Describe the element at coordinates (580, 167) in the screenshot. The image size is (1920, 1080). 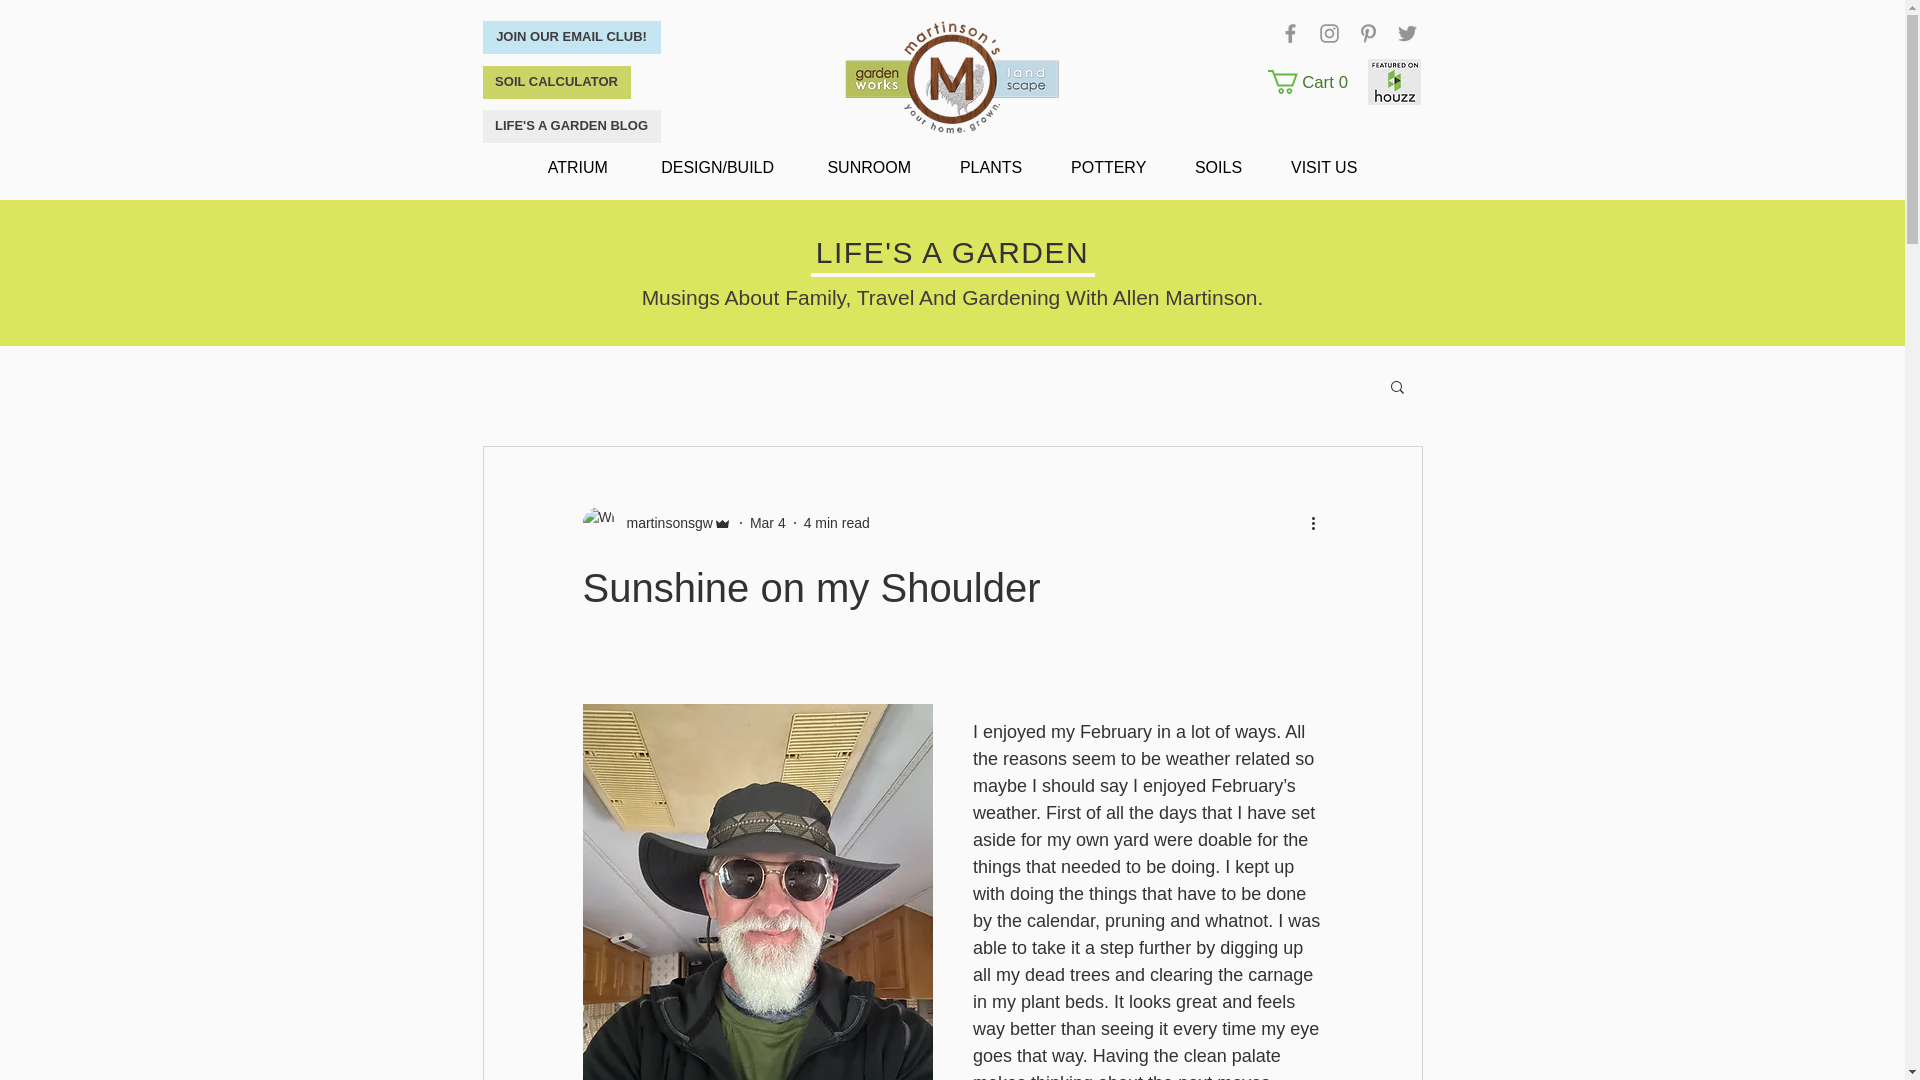
I see `ATRIUM` at that location.